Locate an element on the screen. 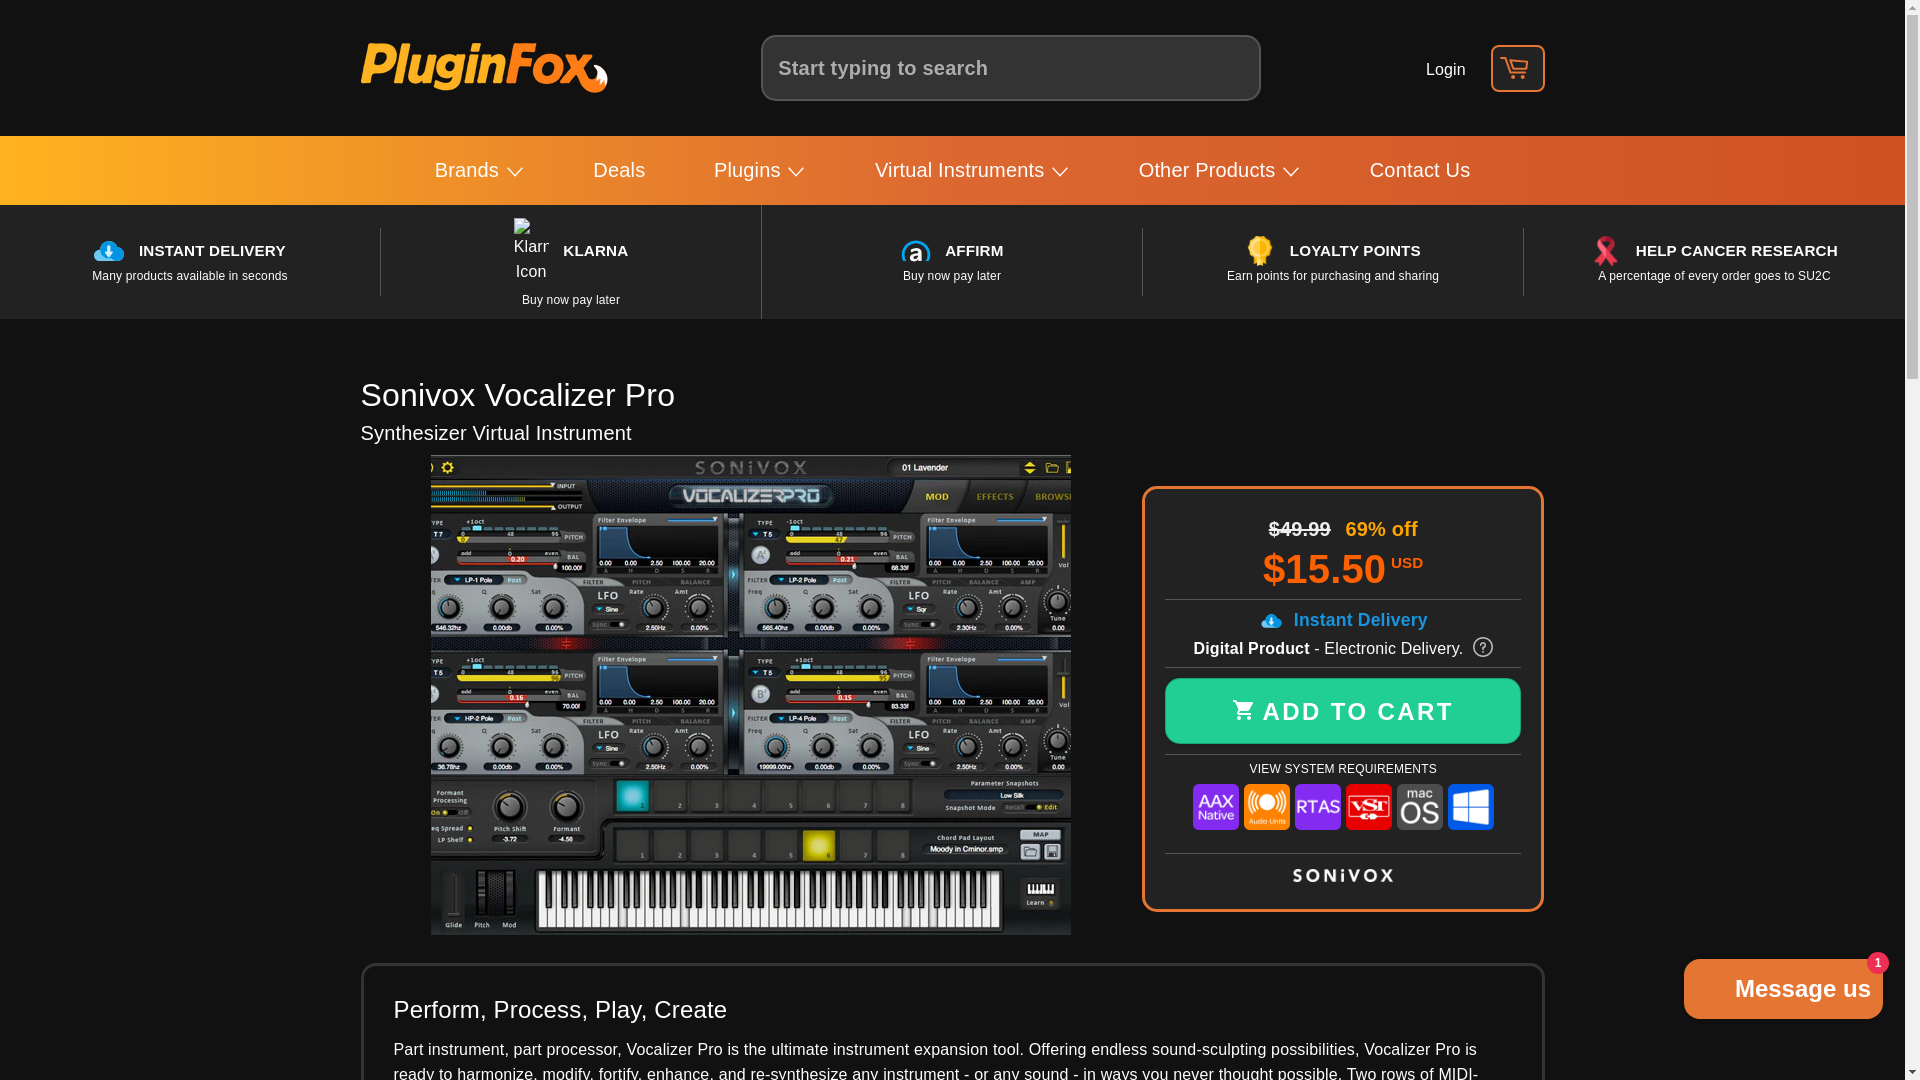  Shopify online store chat is located at coordinates (1784, 991).